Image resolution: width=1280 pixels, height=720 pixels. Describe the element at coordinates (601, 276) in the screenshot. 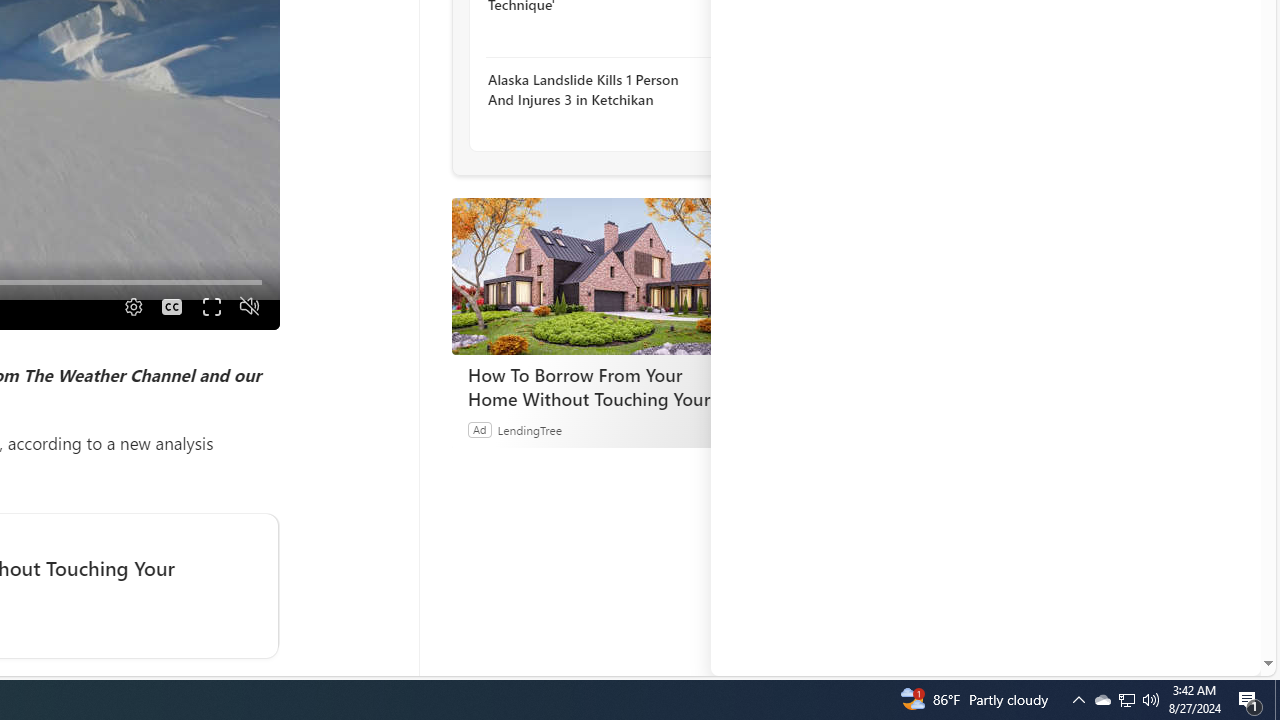

I see `How To Borrow From Your Home Without Touching Your Mortgage` at that location.